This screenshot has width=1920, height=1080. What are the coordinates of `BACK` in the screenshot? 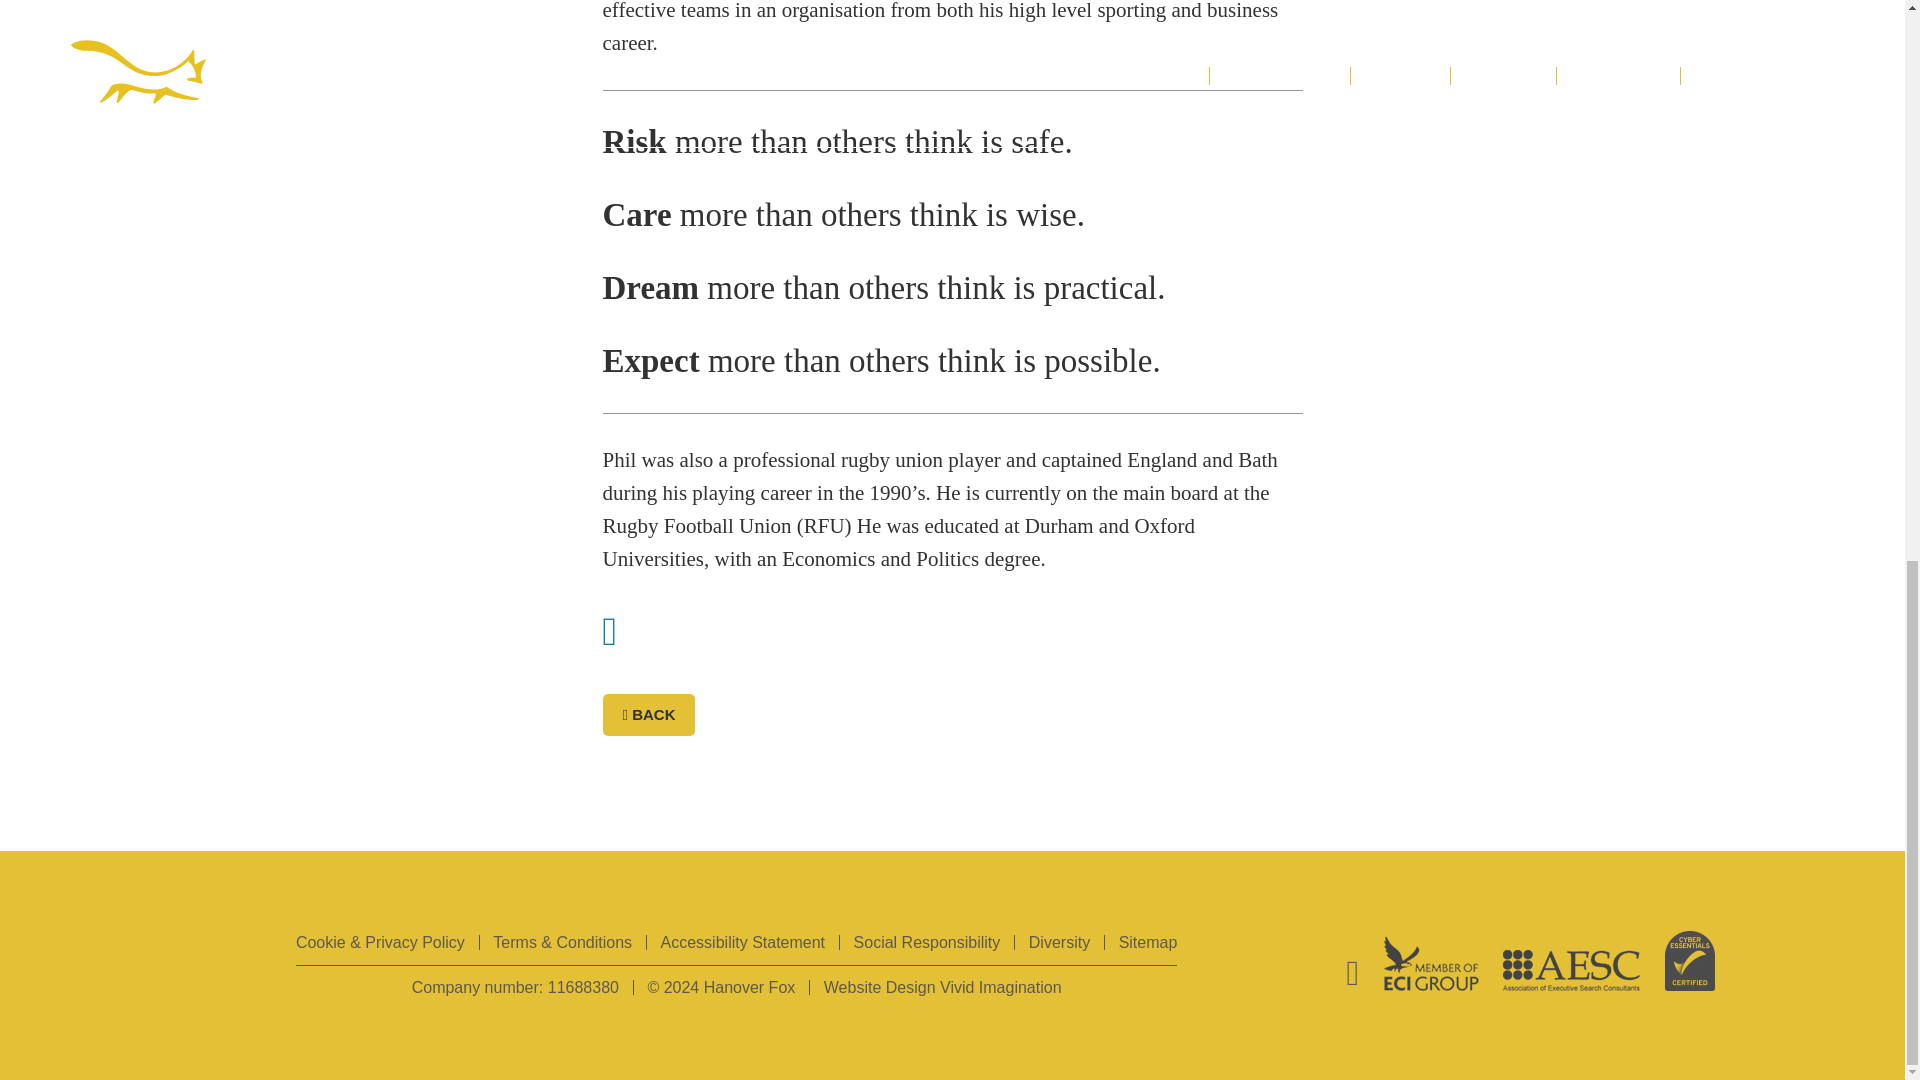 It's located at (648, 714).